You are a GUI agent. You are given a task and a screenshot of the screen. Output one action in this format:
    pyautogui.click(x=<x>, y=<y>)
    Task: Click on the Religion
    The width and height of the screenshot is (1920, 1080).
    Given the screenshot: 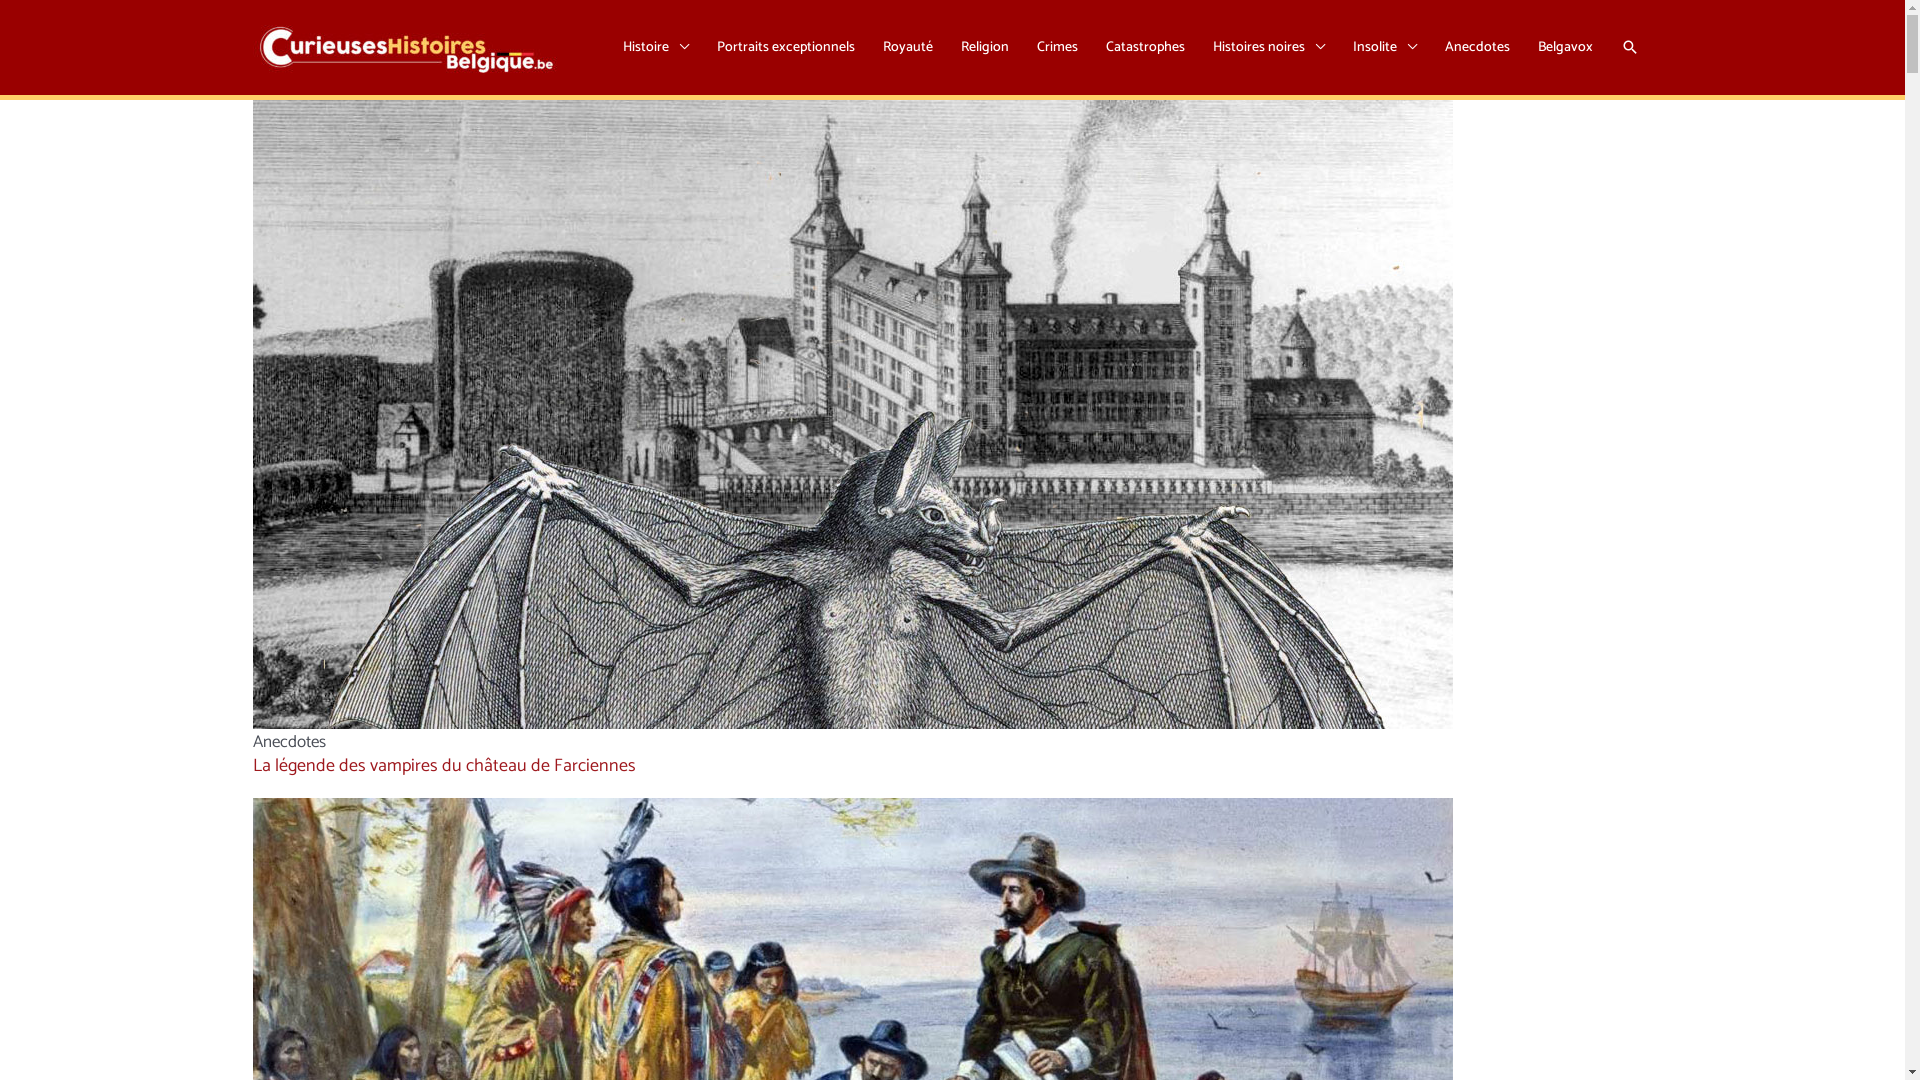 What is the action you would take?
    pyautogui.click(x=984, y=48)
    